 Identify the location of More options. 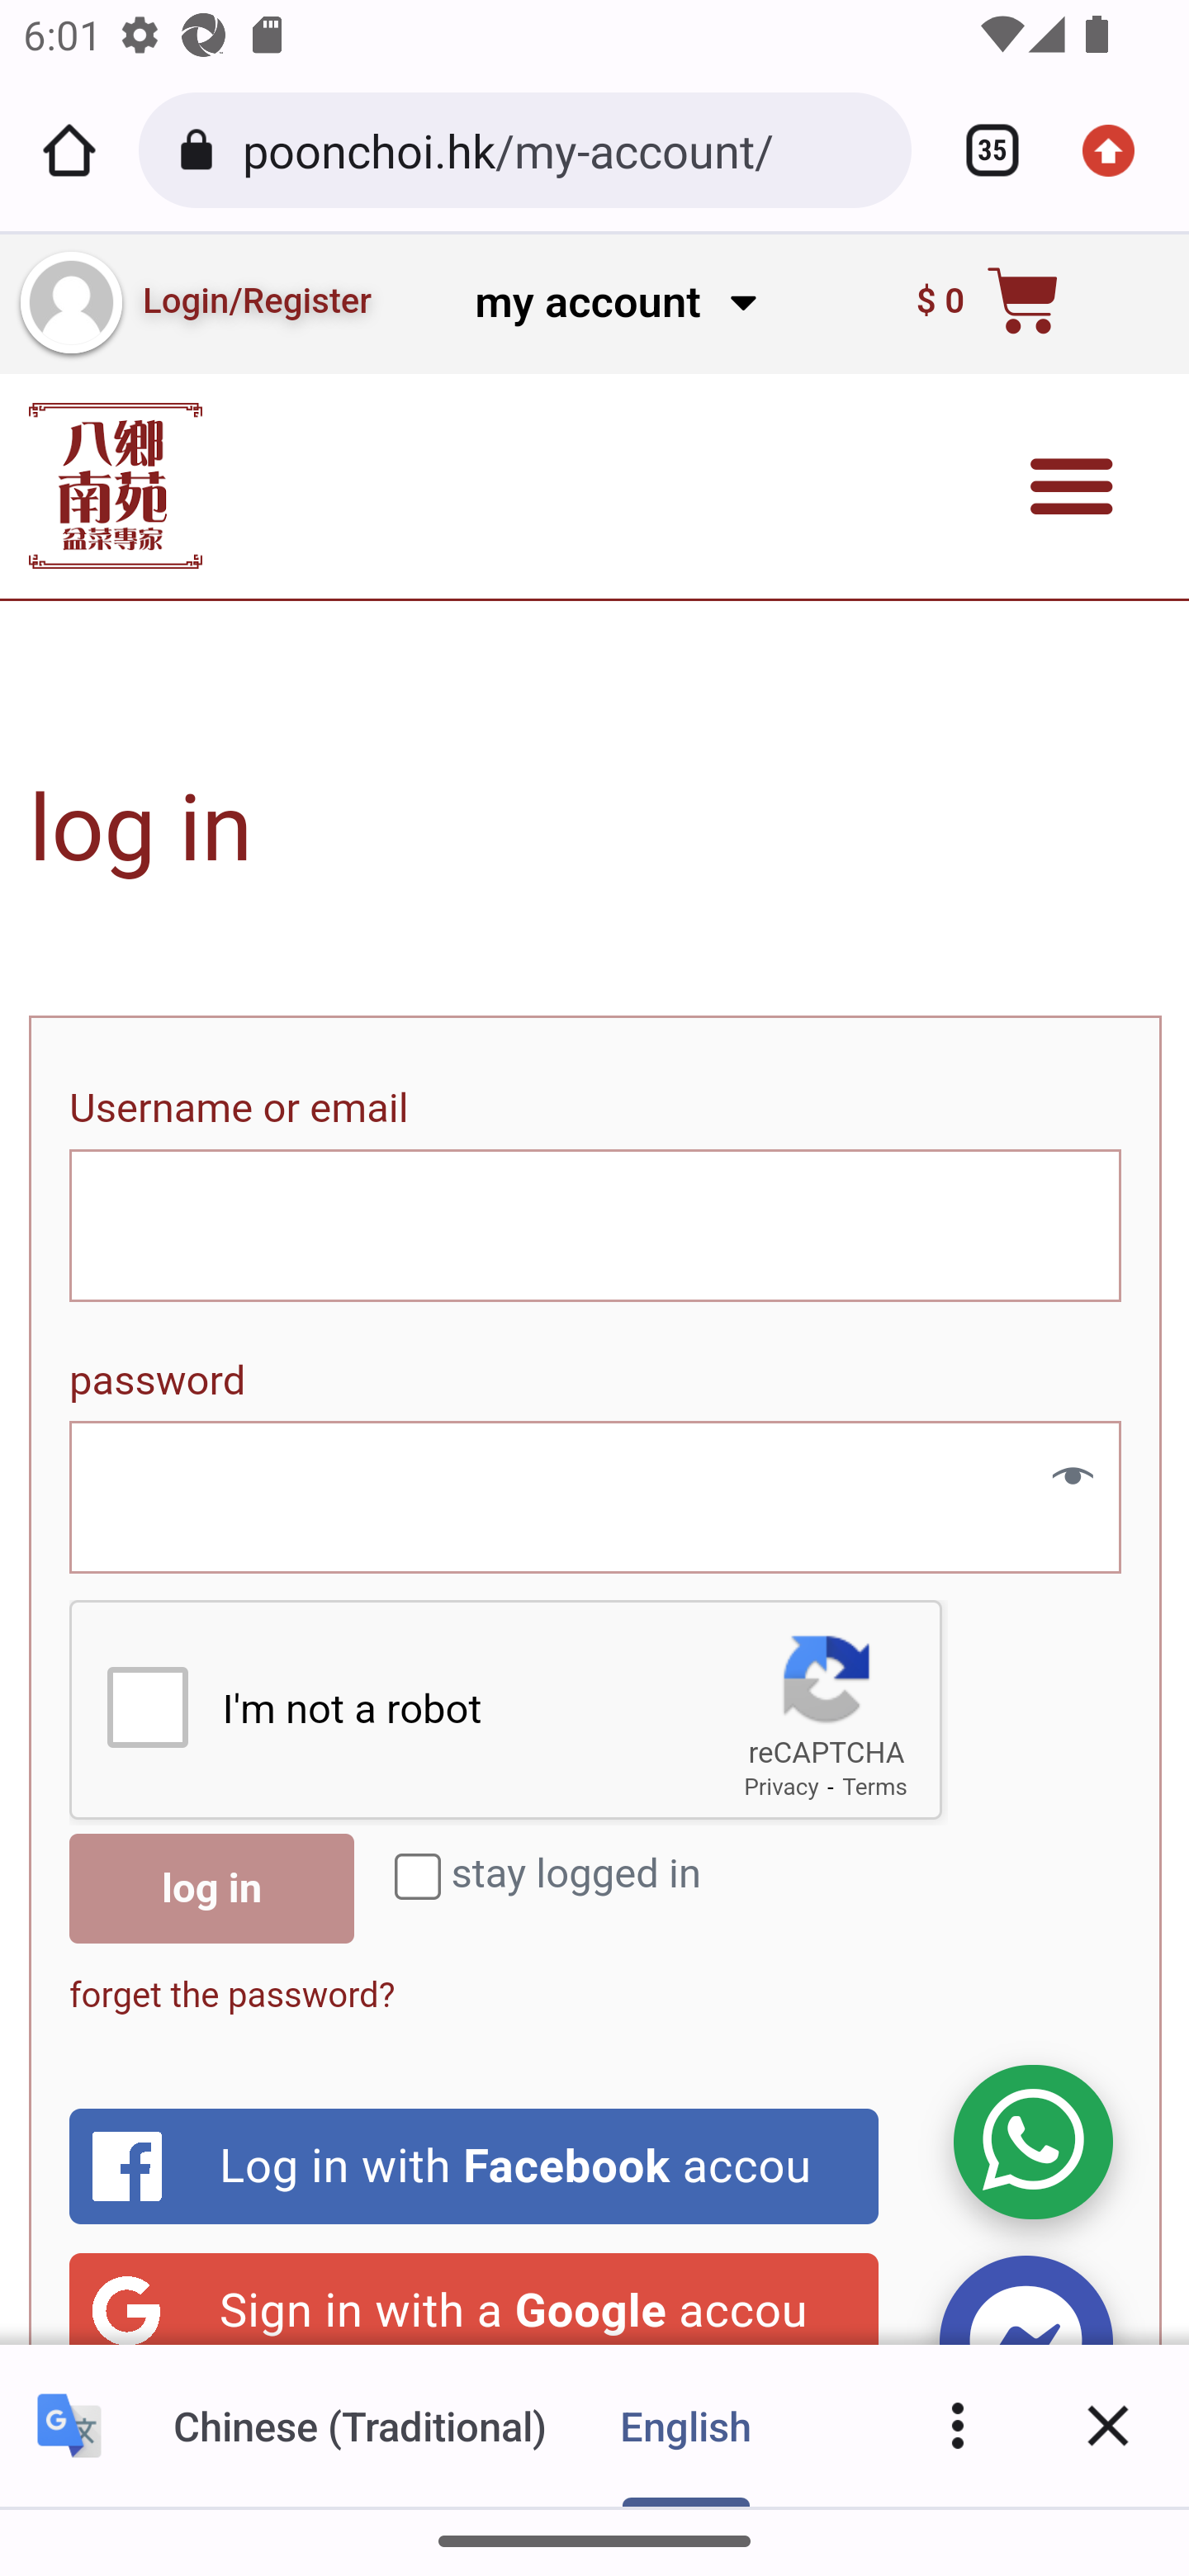
(958, 2425).